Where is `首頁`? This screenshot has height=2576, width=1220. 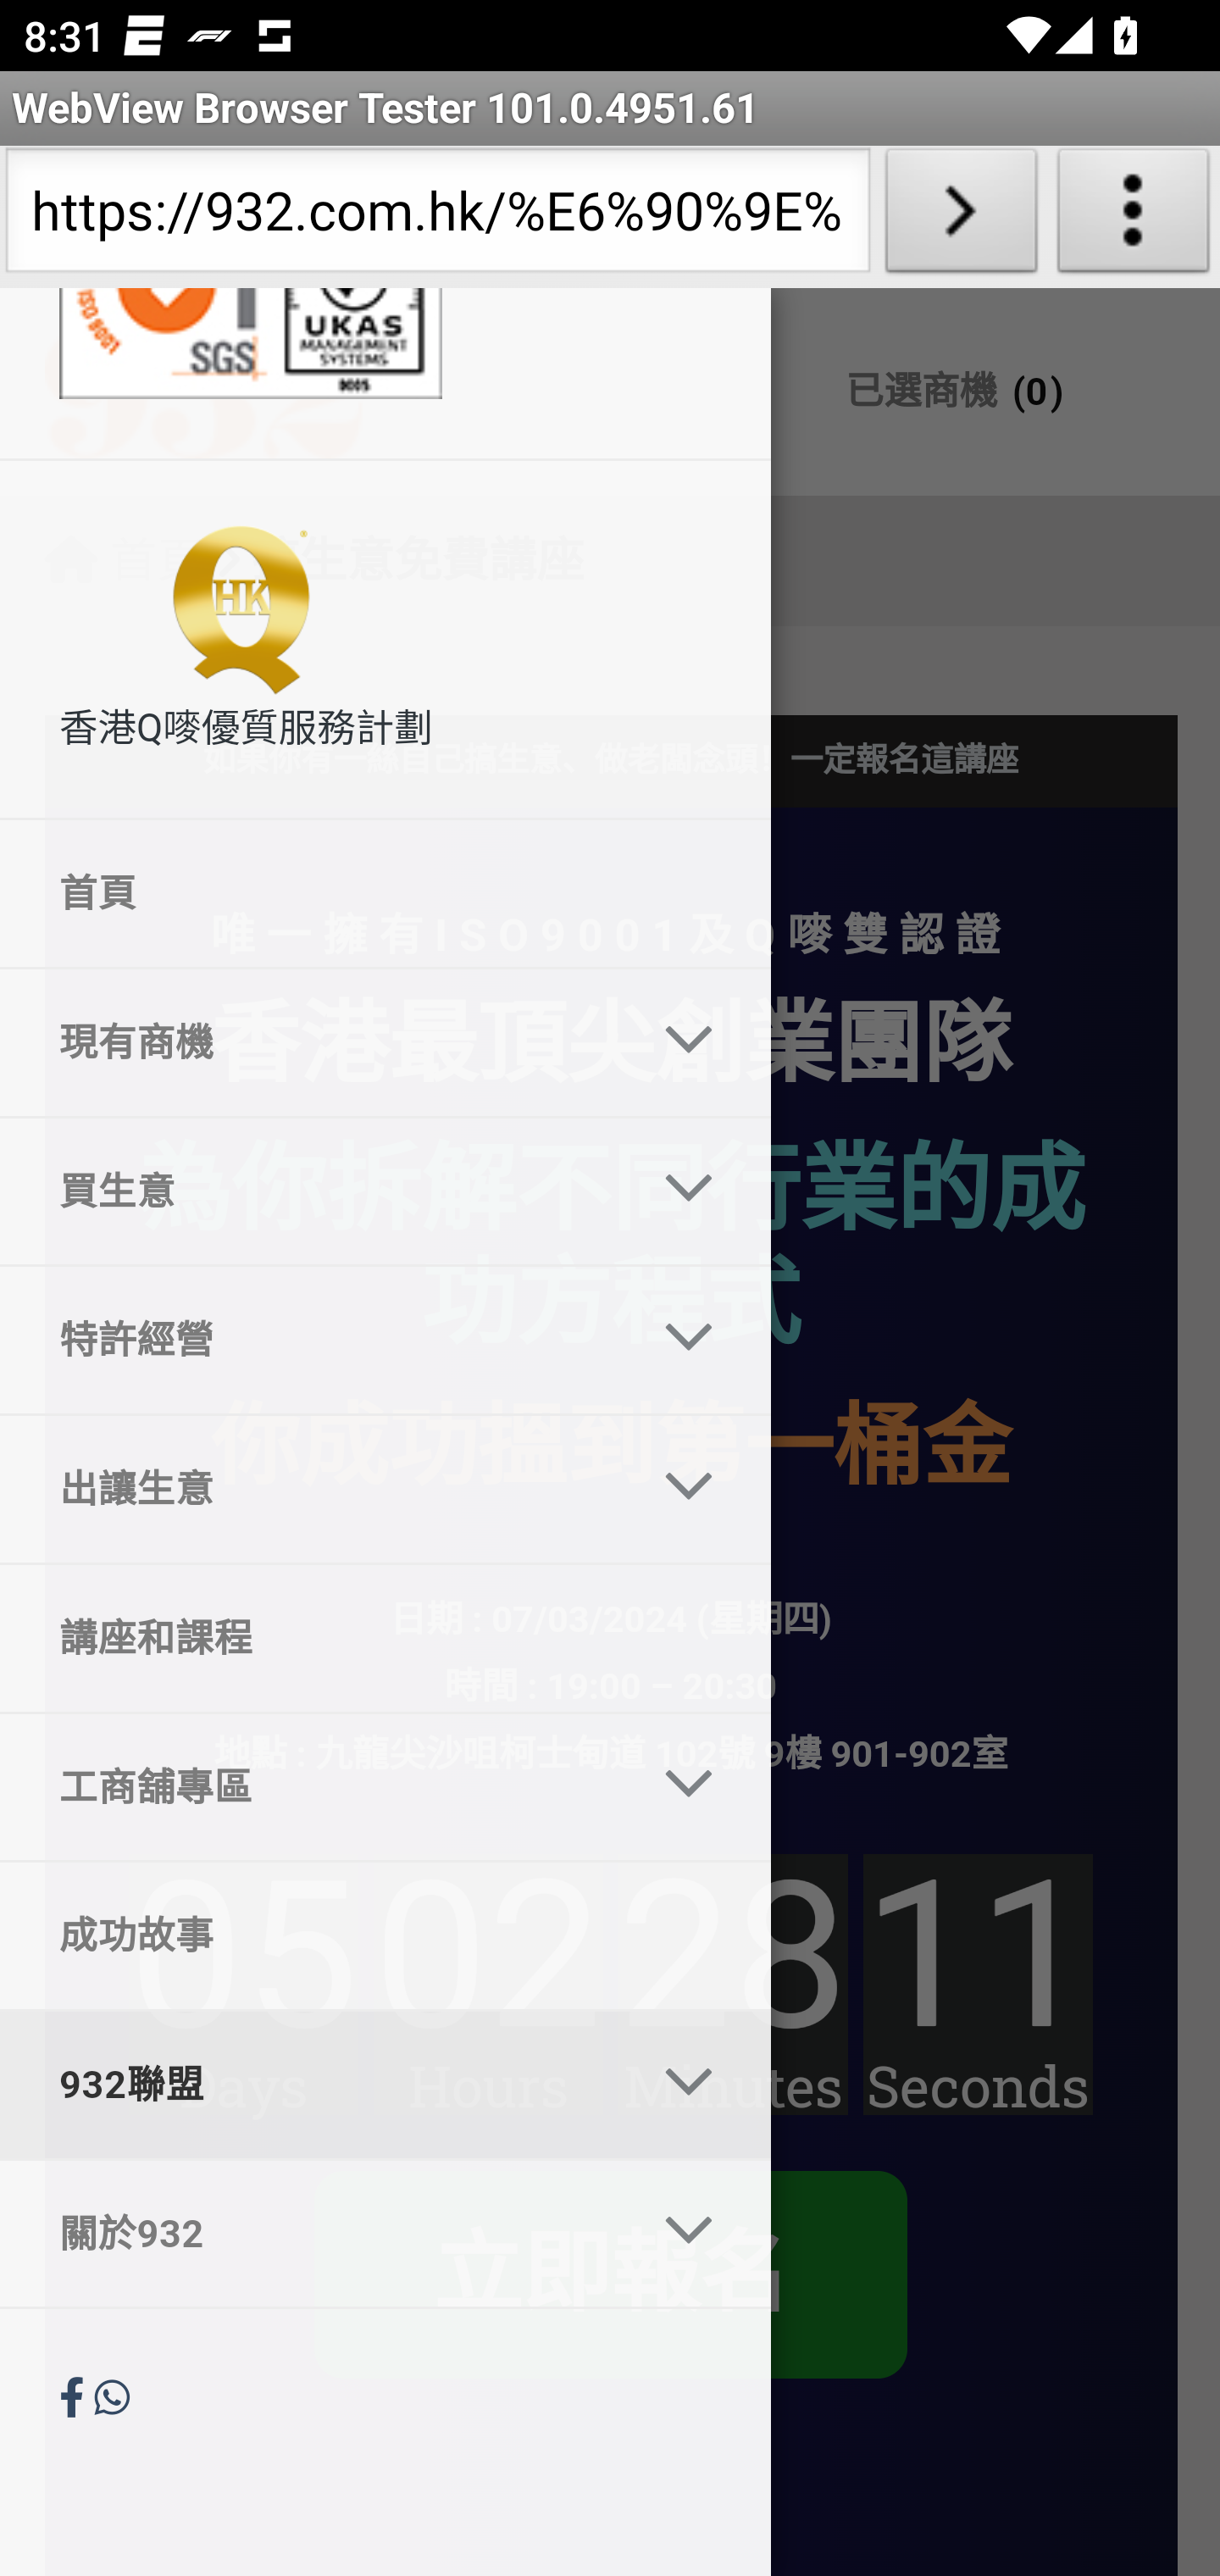 首頁 is located at coordinates (385, 895).